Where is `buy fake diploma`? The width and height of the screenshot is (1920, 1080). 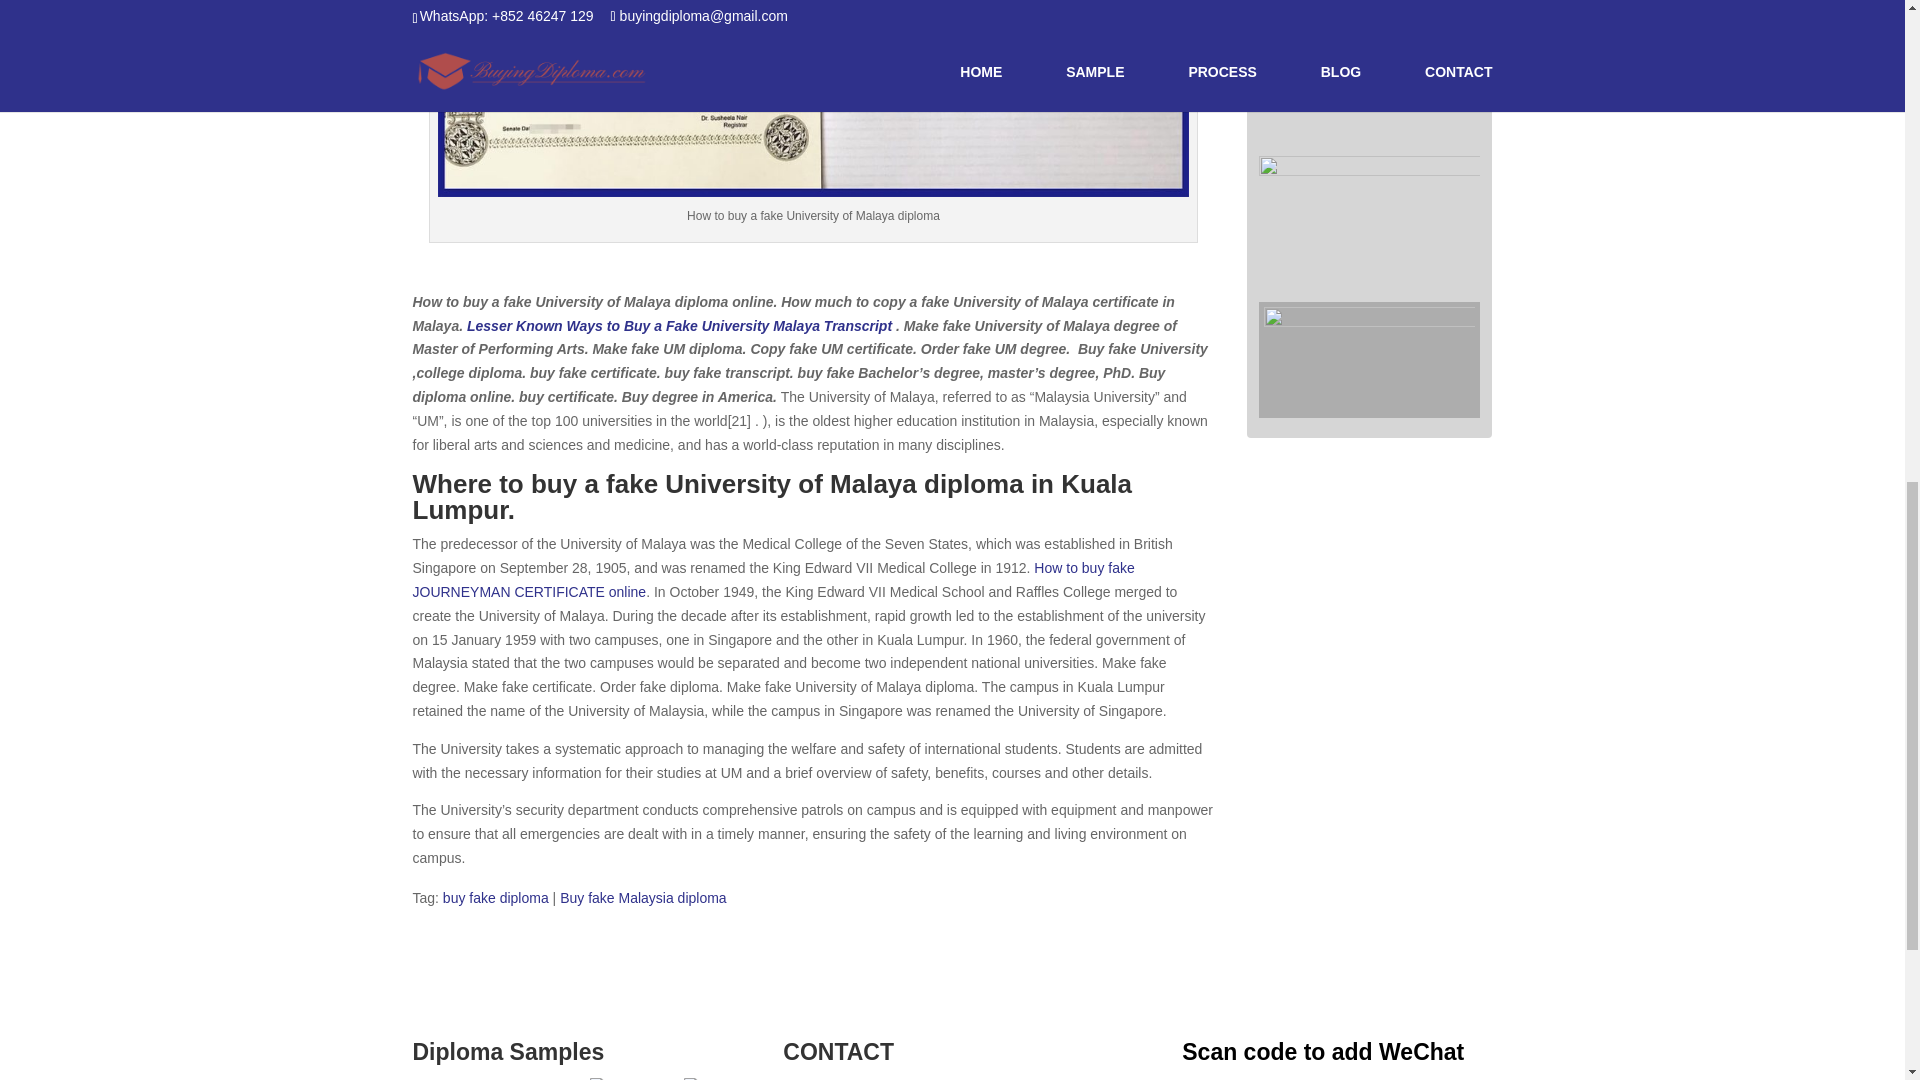
buy fake diploma is located at coordinates (496, 898).